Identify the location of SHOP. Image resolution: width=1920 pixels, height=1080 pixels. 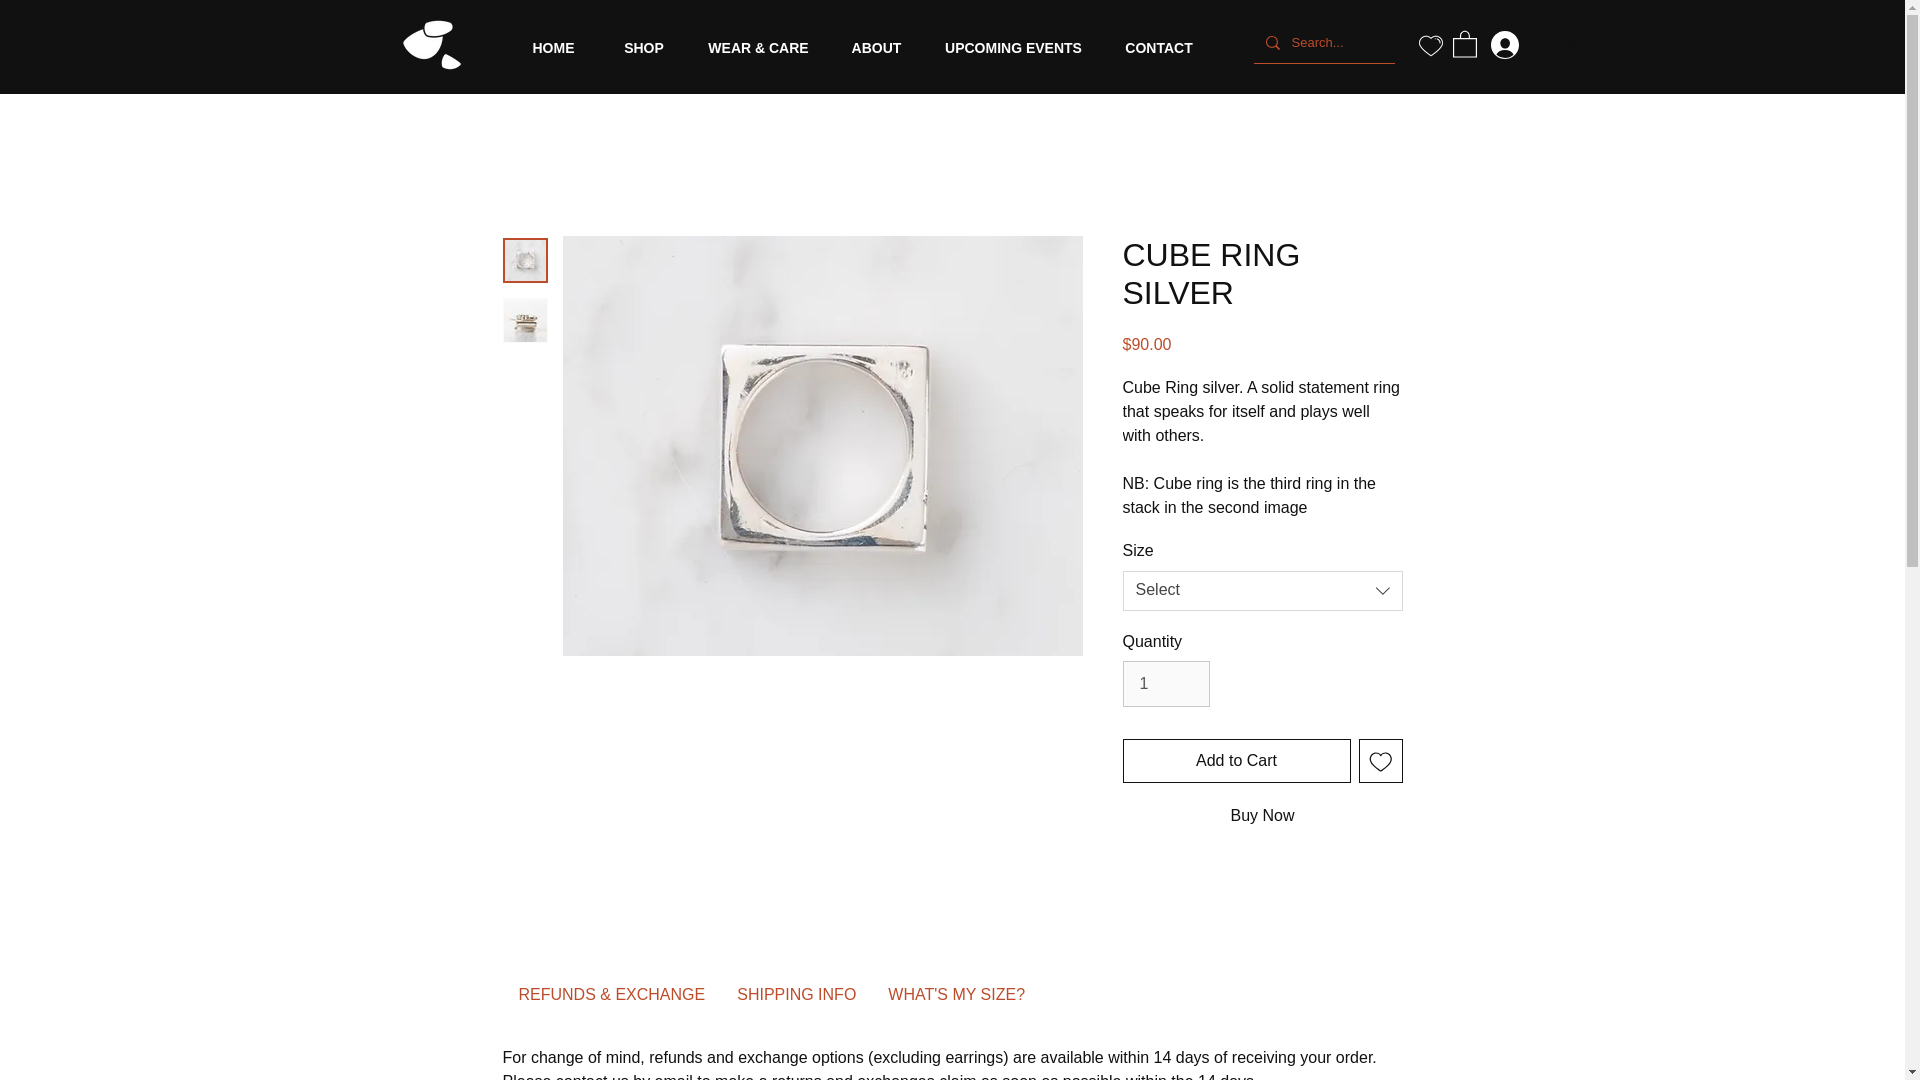
(644, 48).